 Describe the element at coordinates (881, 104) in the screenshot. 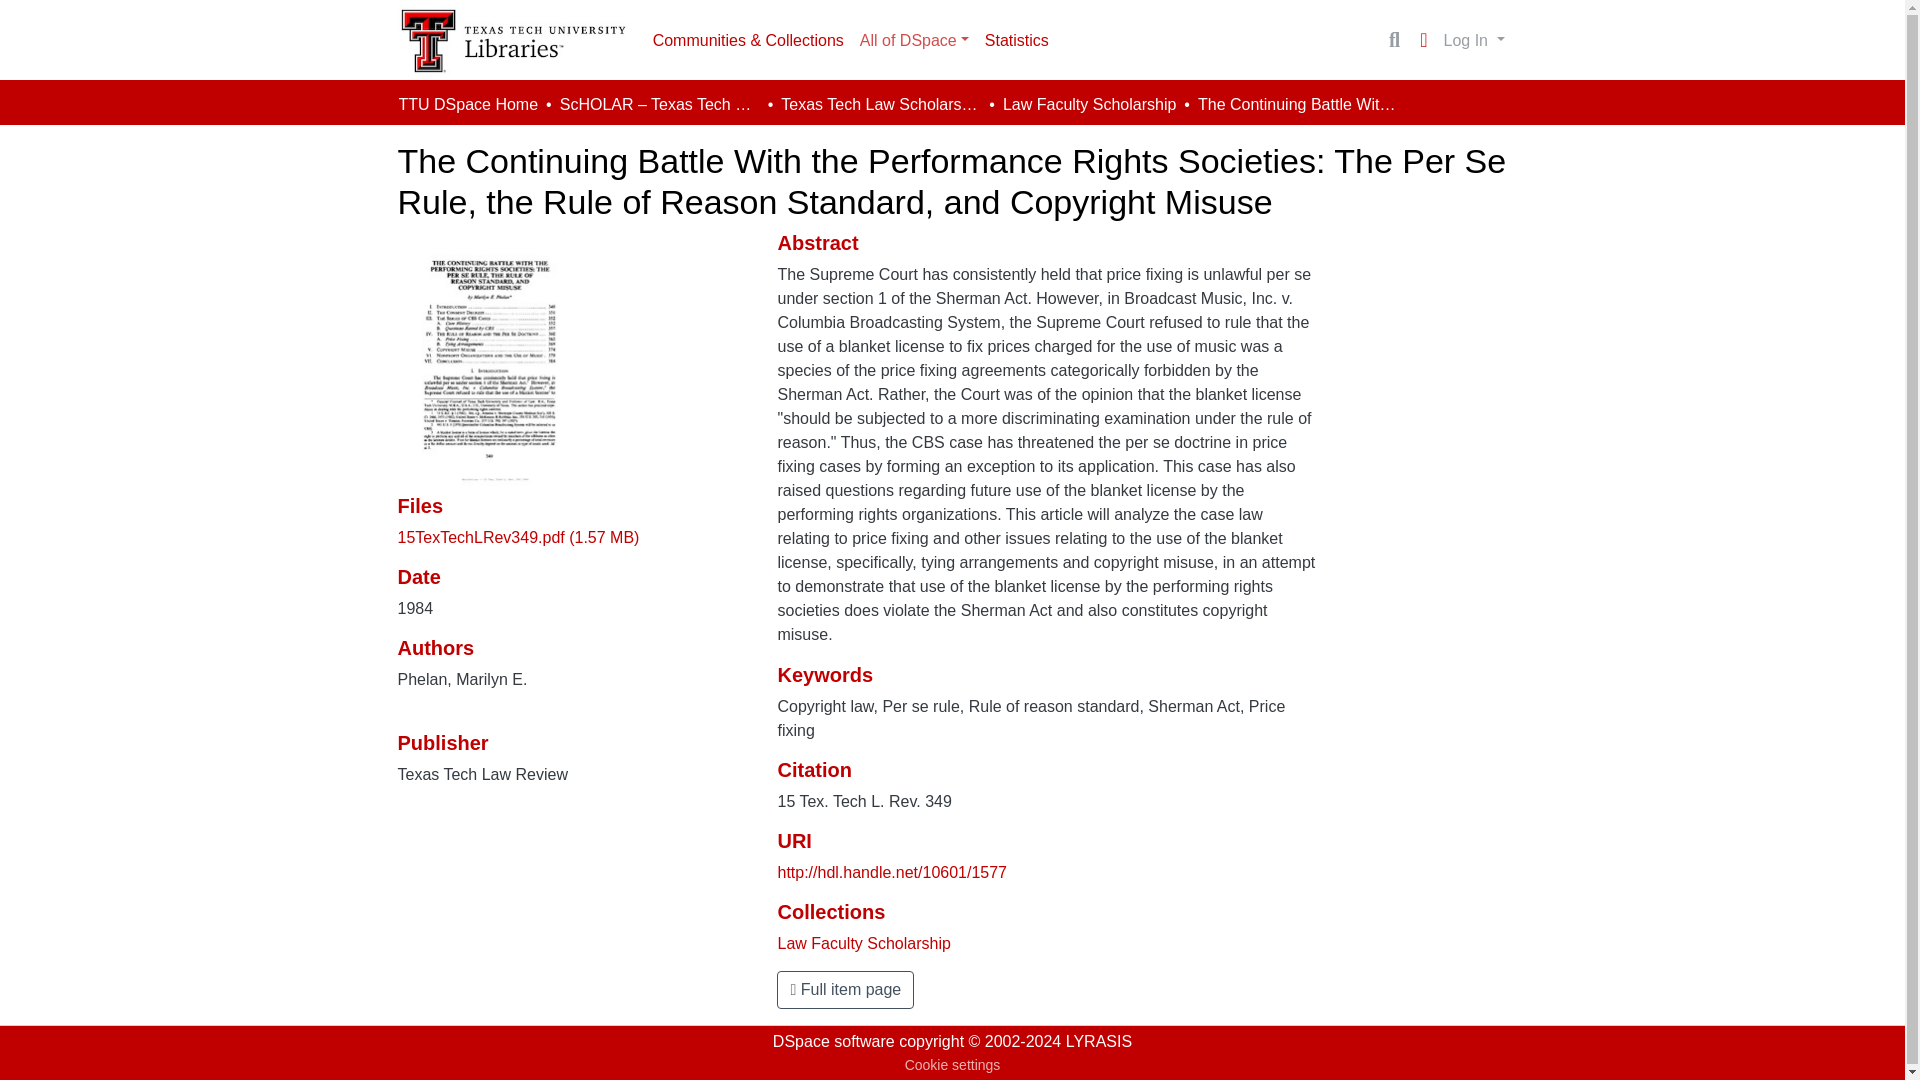

I see `Texas Tech Law Scholarship` at that location.